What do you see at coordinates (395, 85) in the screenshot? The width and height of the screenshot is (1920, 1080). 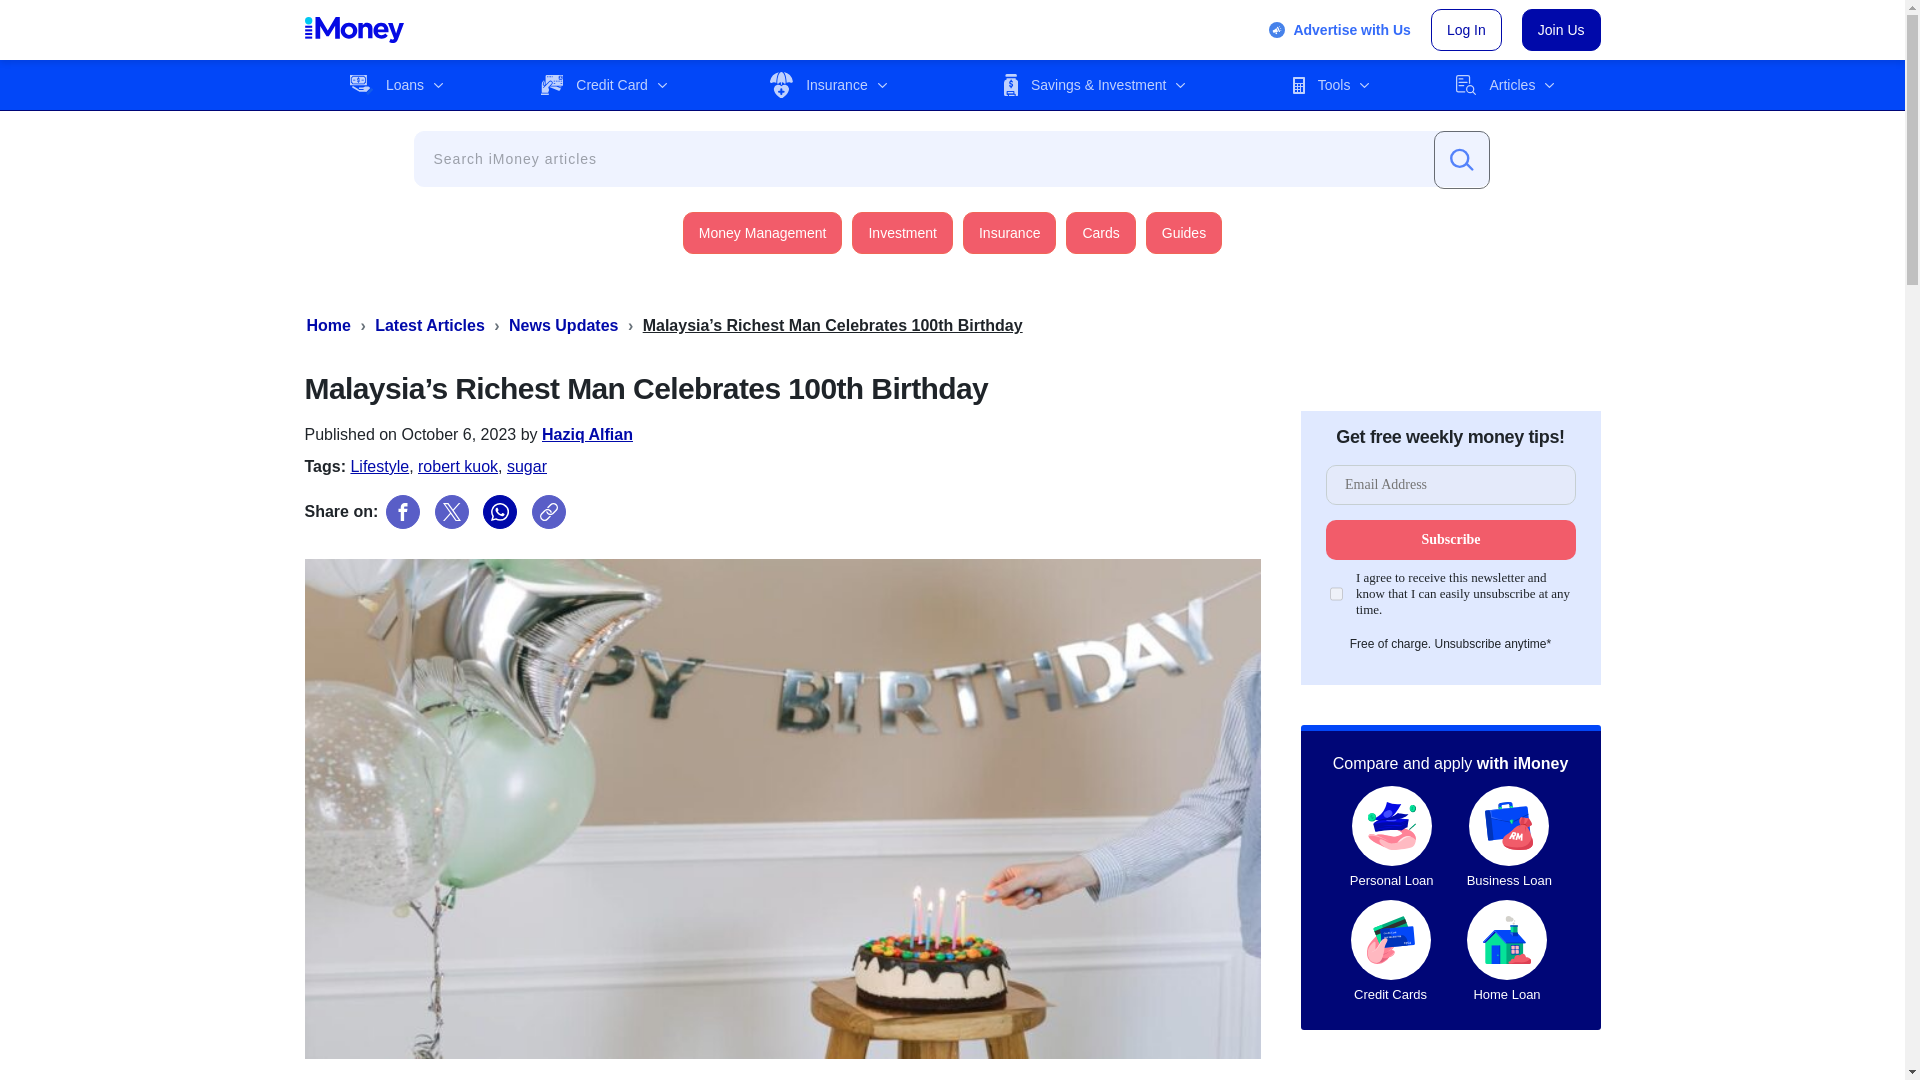 I see `Loans` at bounding box center [395, 85].